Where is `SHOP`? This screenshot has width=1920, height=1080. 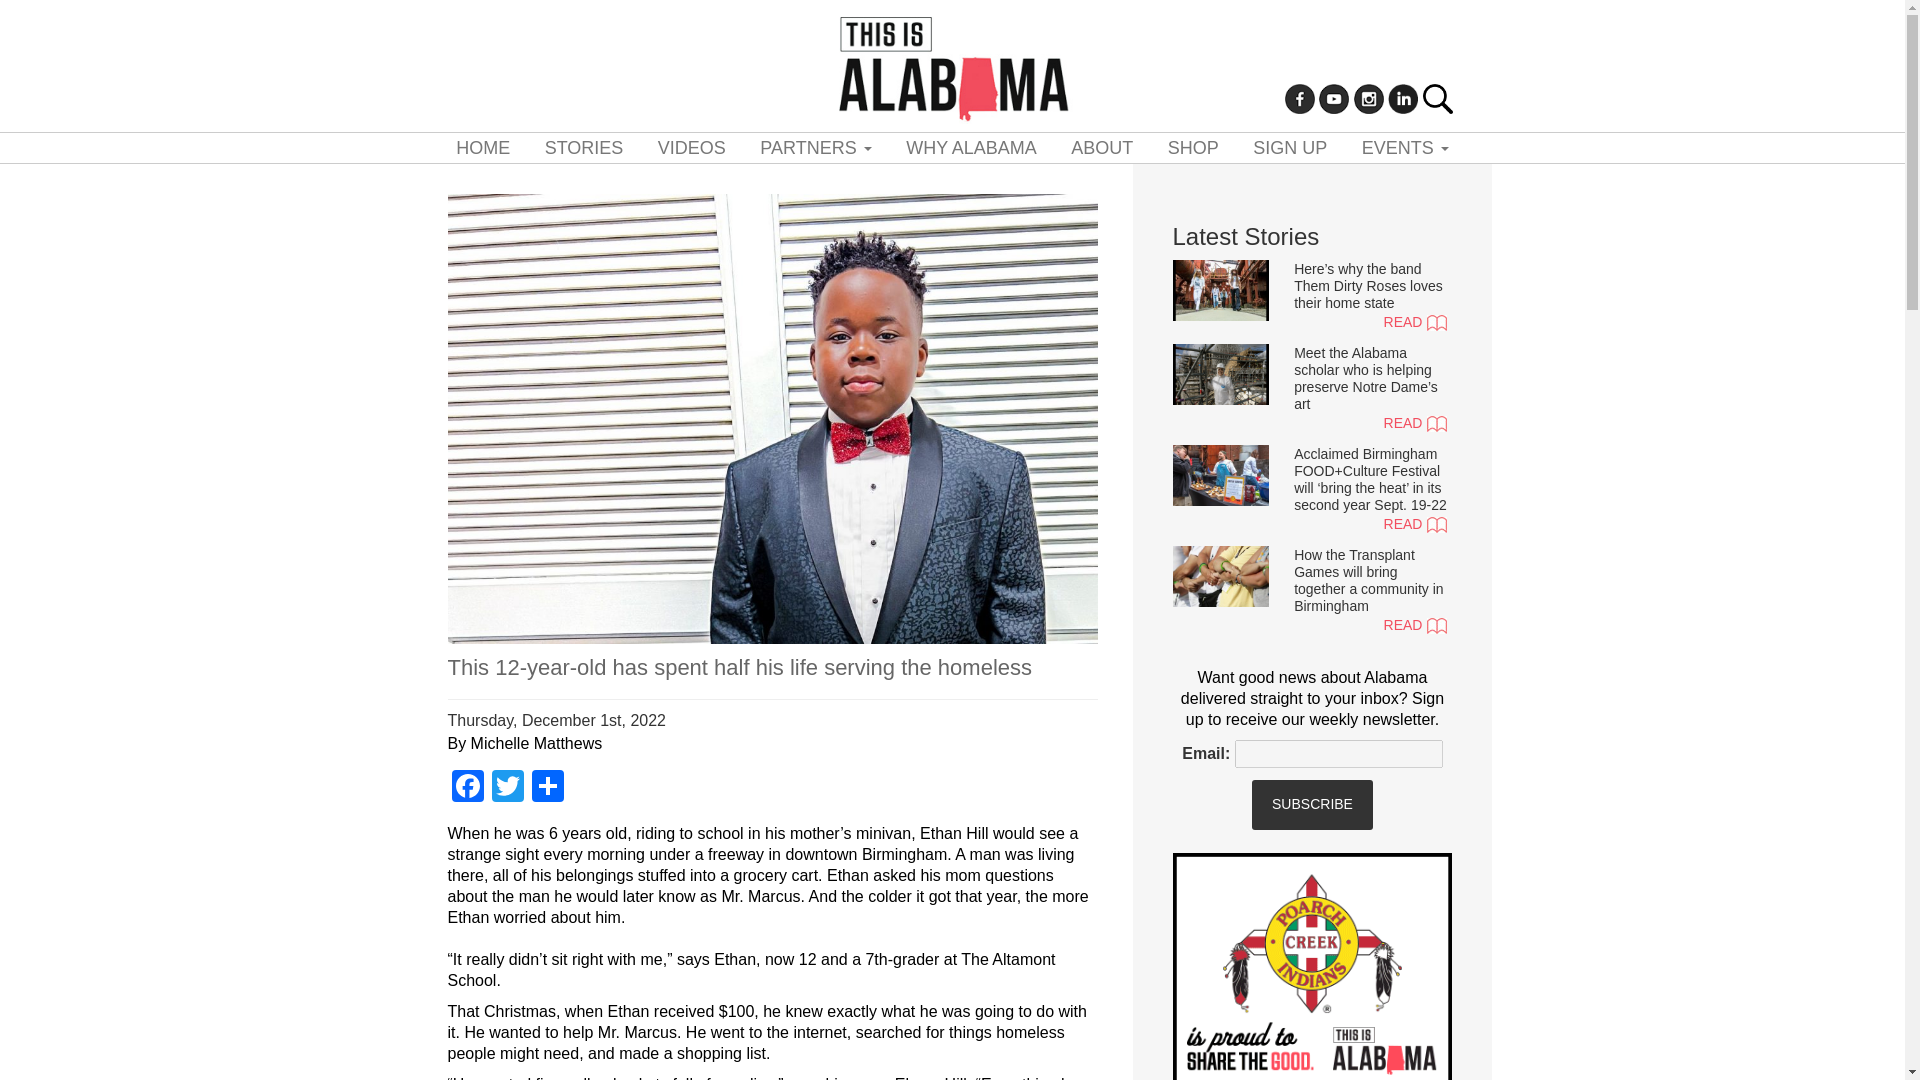 SHOP is located at coordinates (1194, 148).